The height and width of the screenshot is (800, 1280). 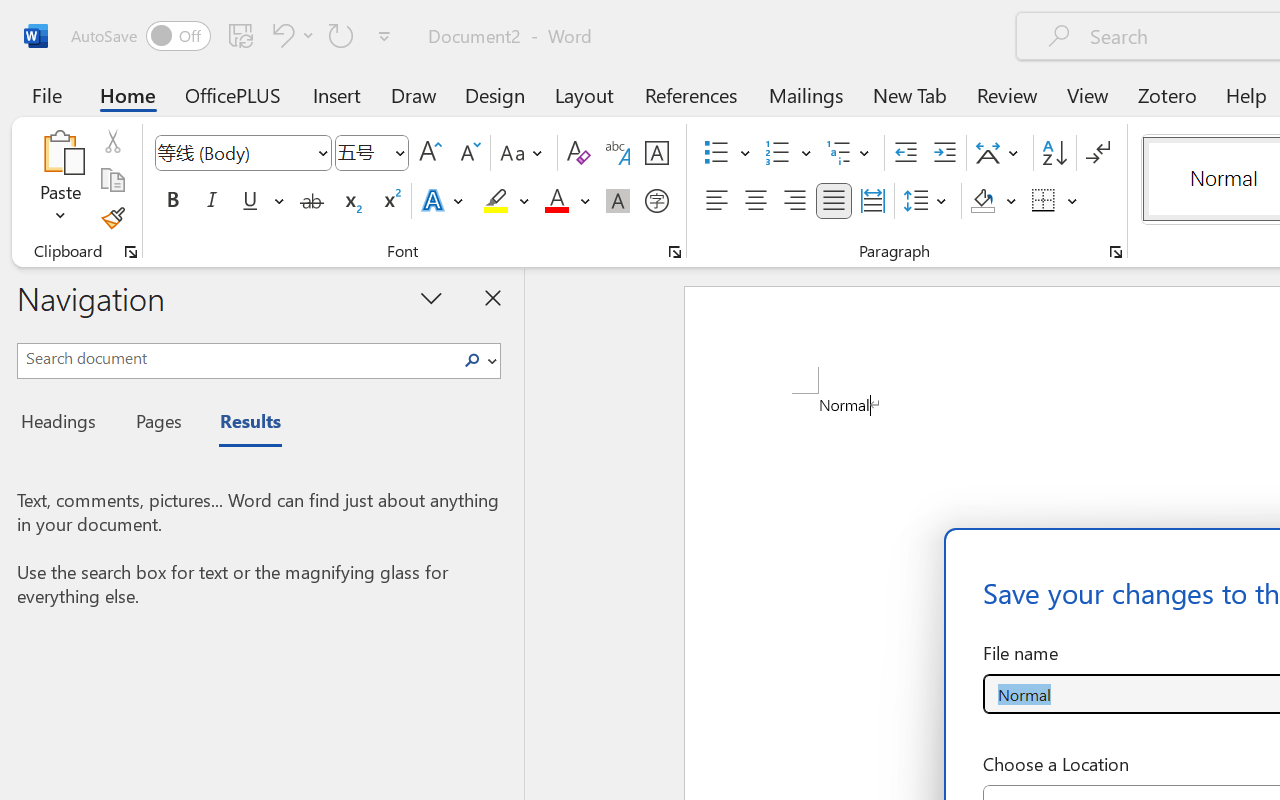 I want to click on Text Highlight Color, so click(x=506, y=201).